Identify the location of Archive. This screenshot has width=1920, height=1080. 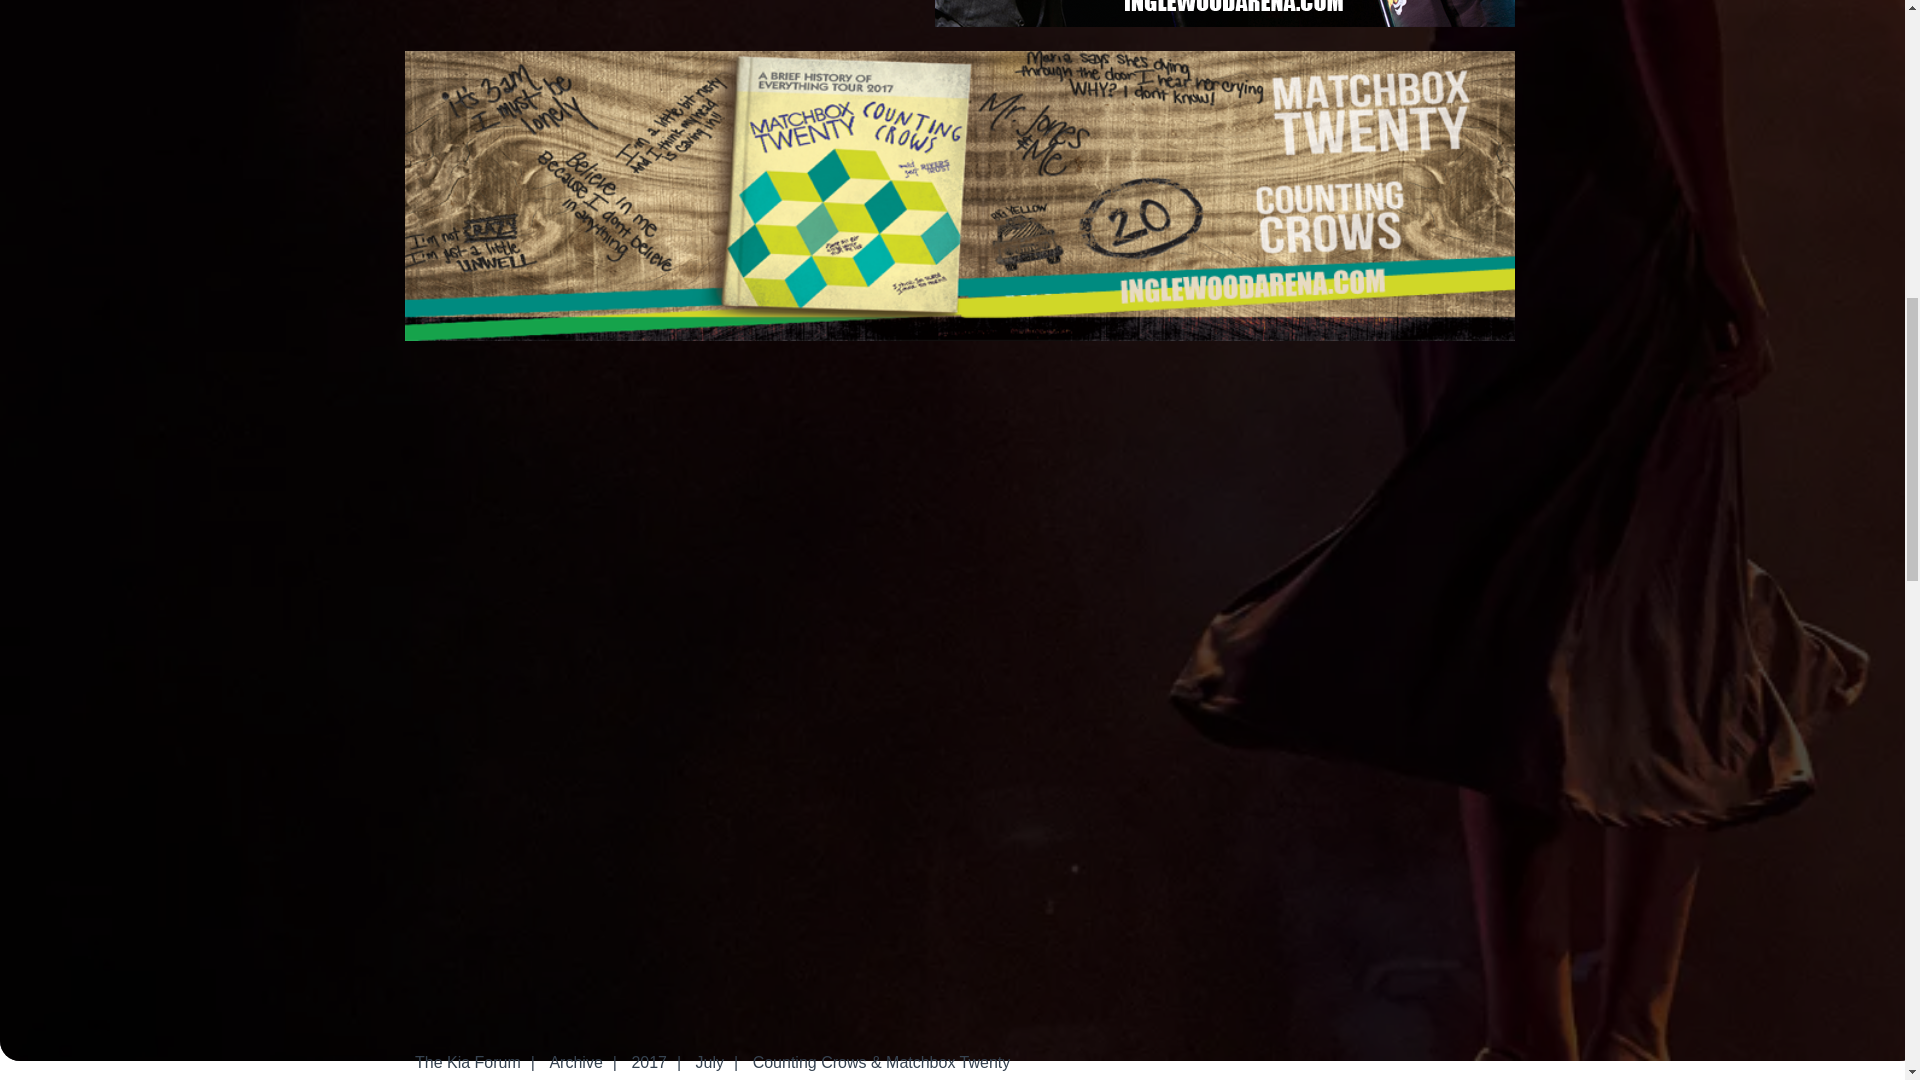
(576, 1062).